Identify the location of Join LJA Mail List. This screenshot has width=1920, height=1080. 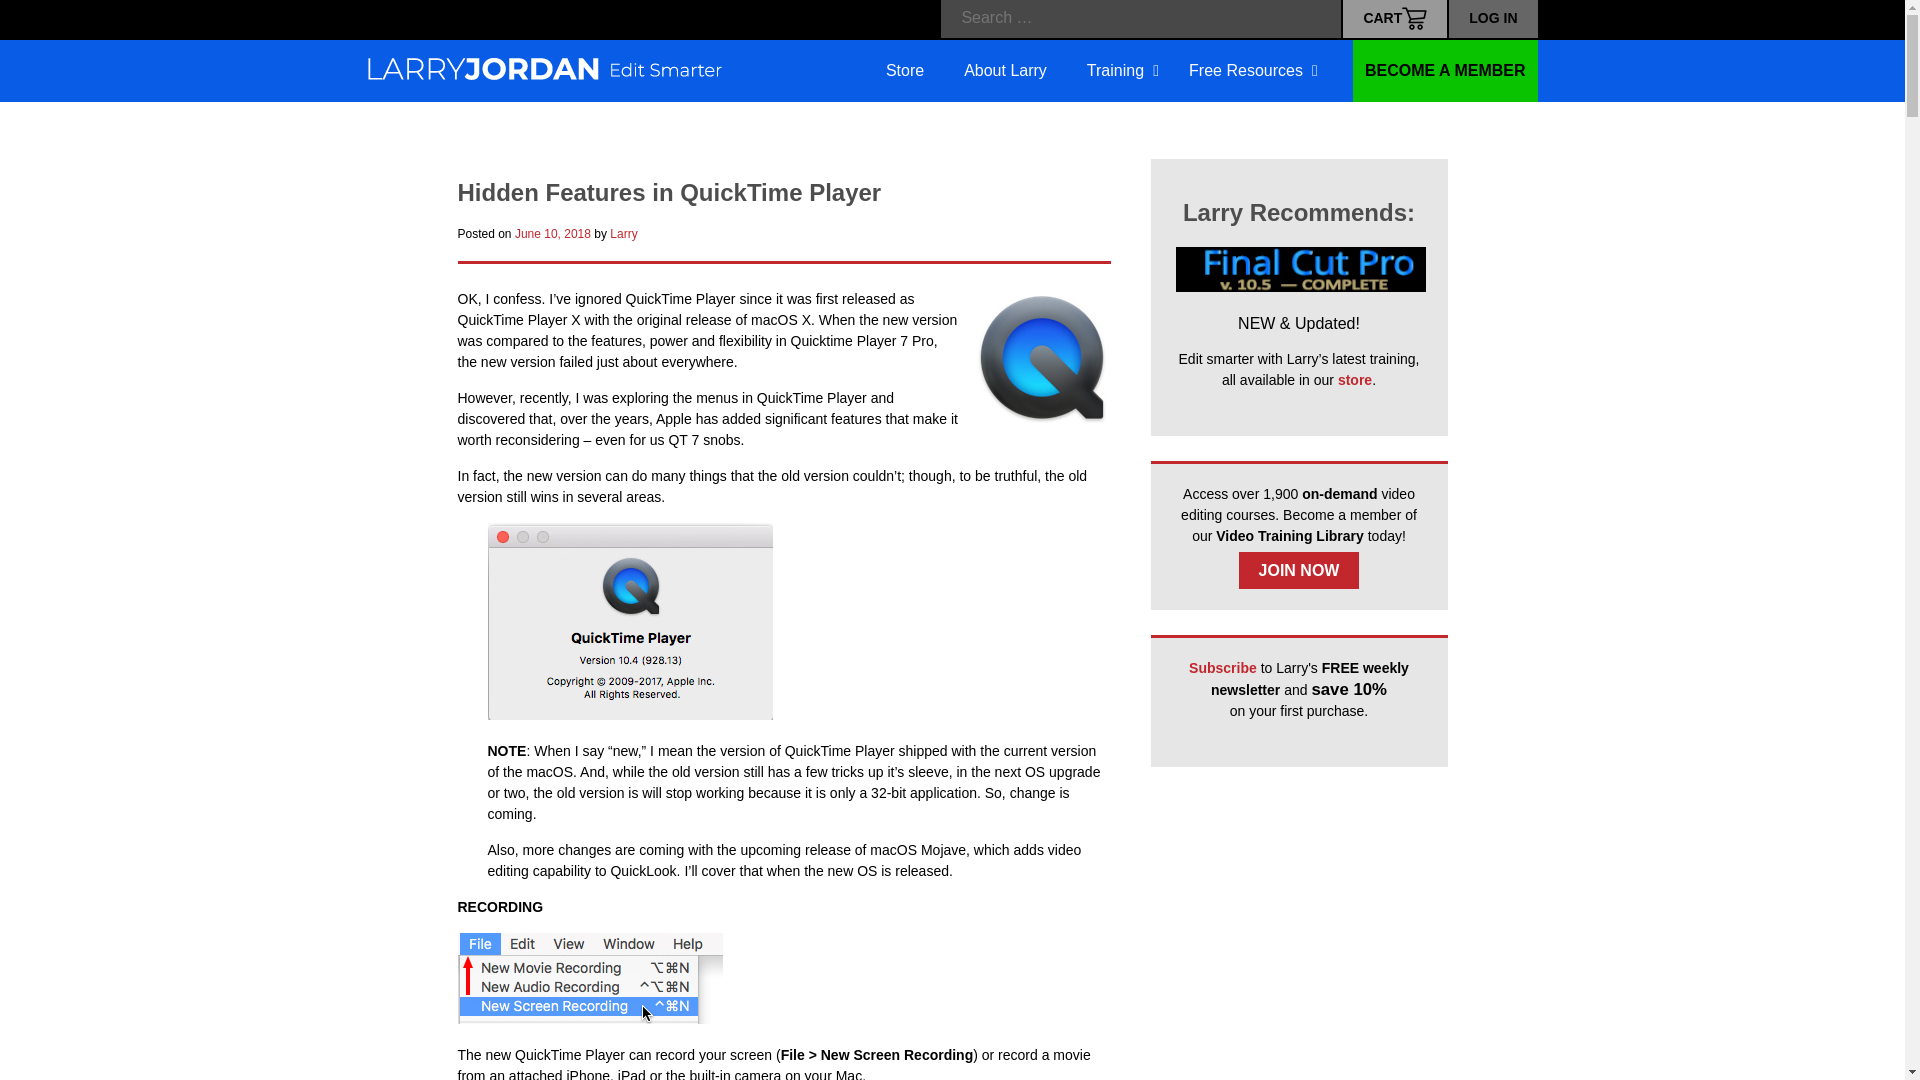
(1096, 72).